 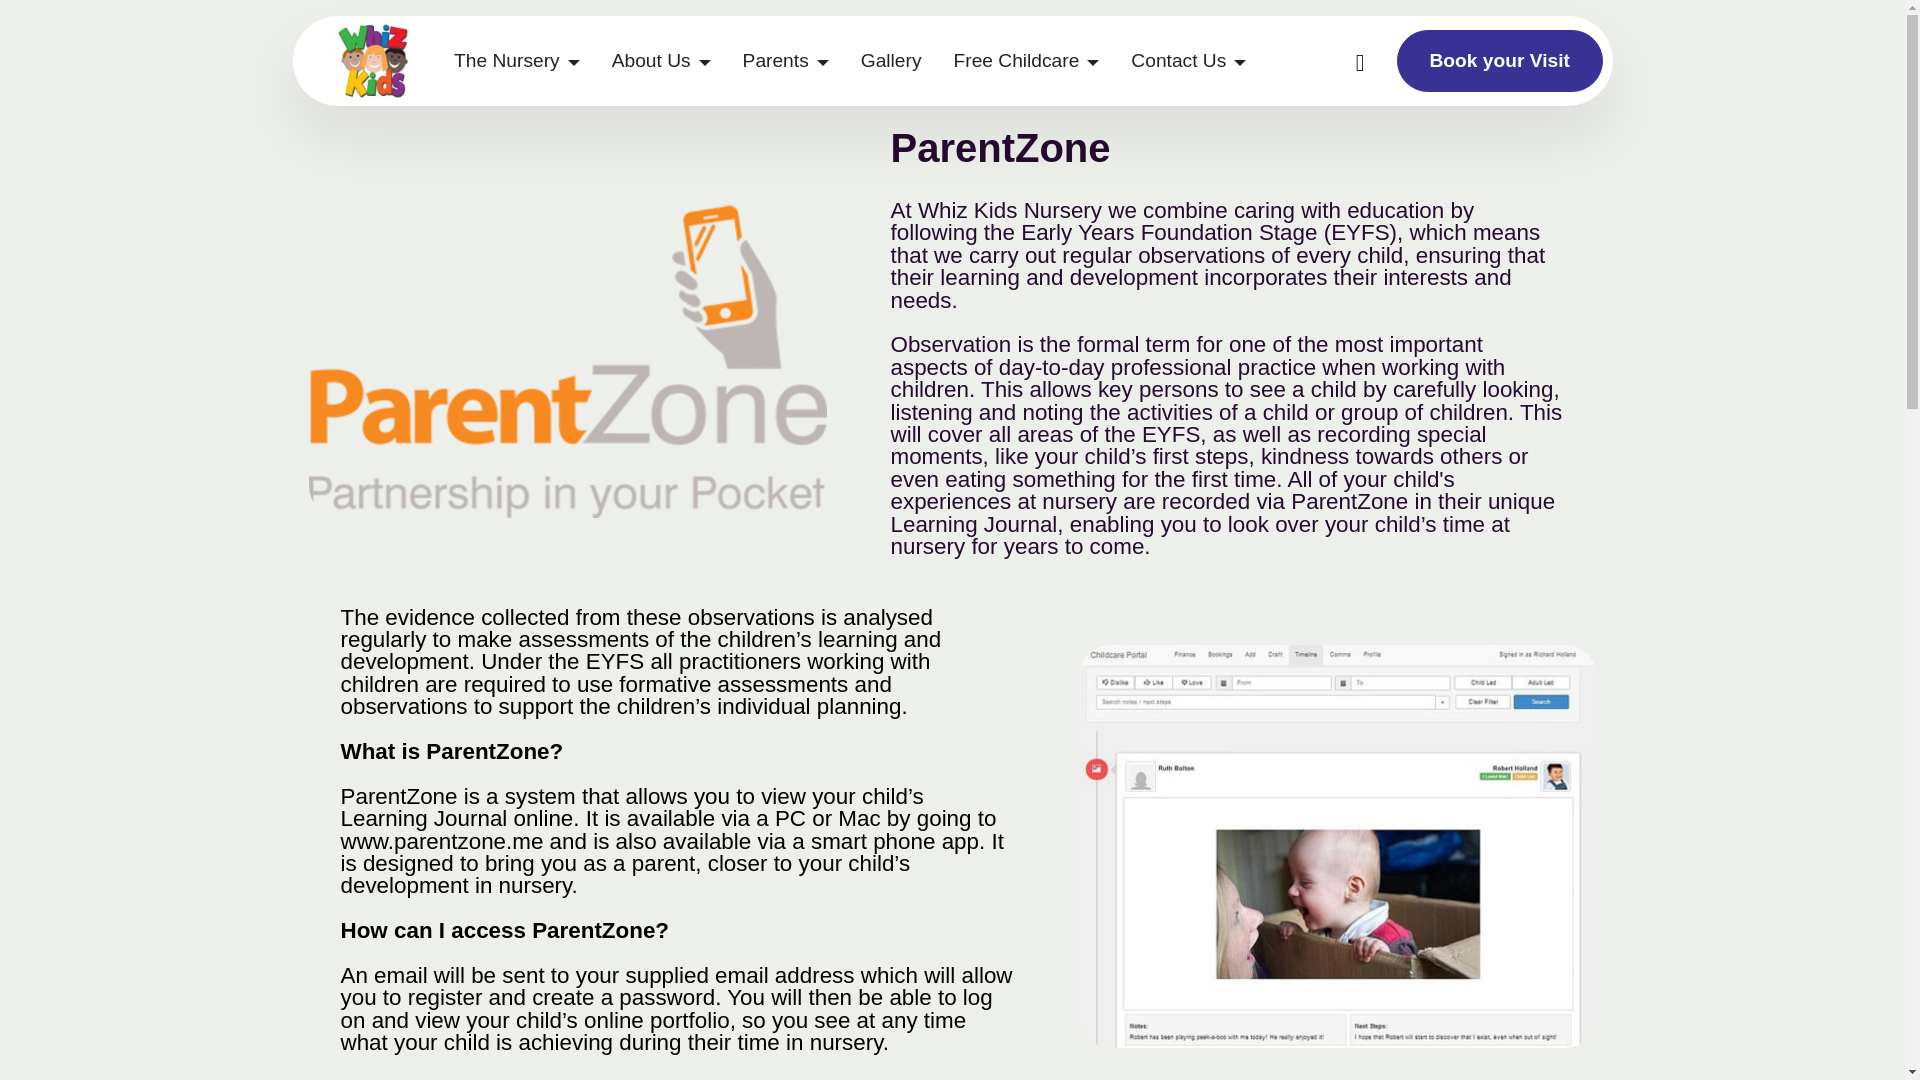 I want to click on Contact Us, so click(x=1188, y=60).